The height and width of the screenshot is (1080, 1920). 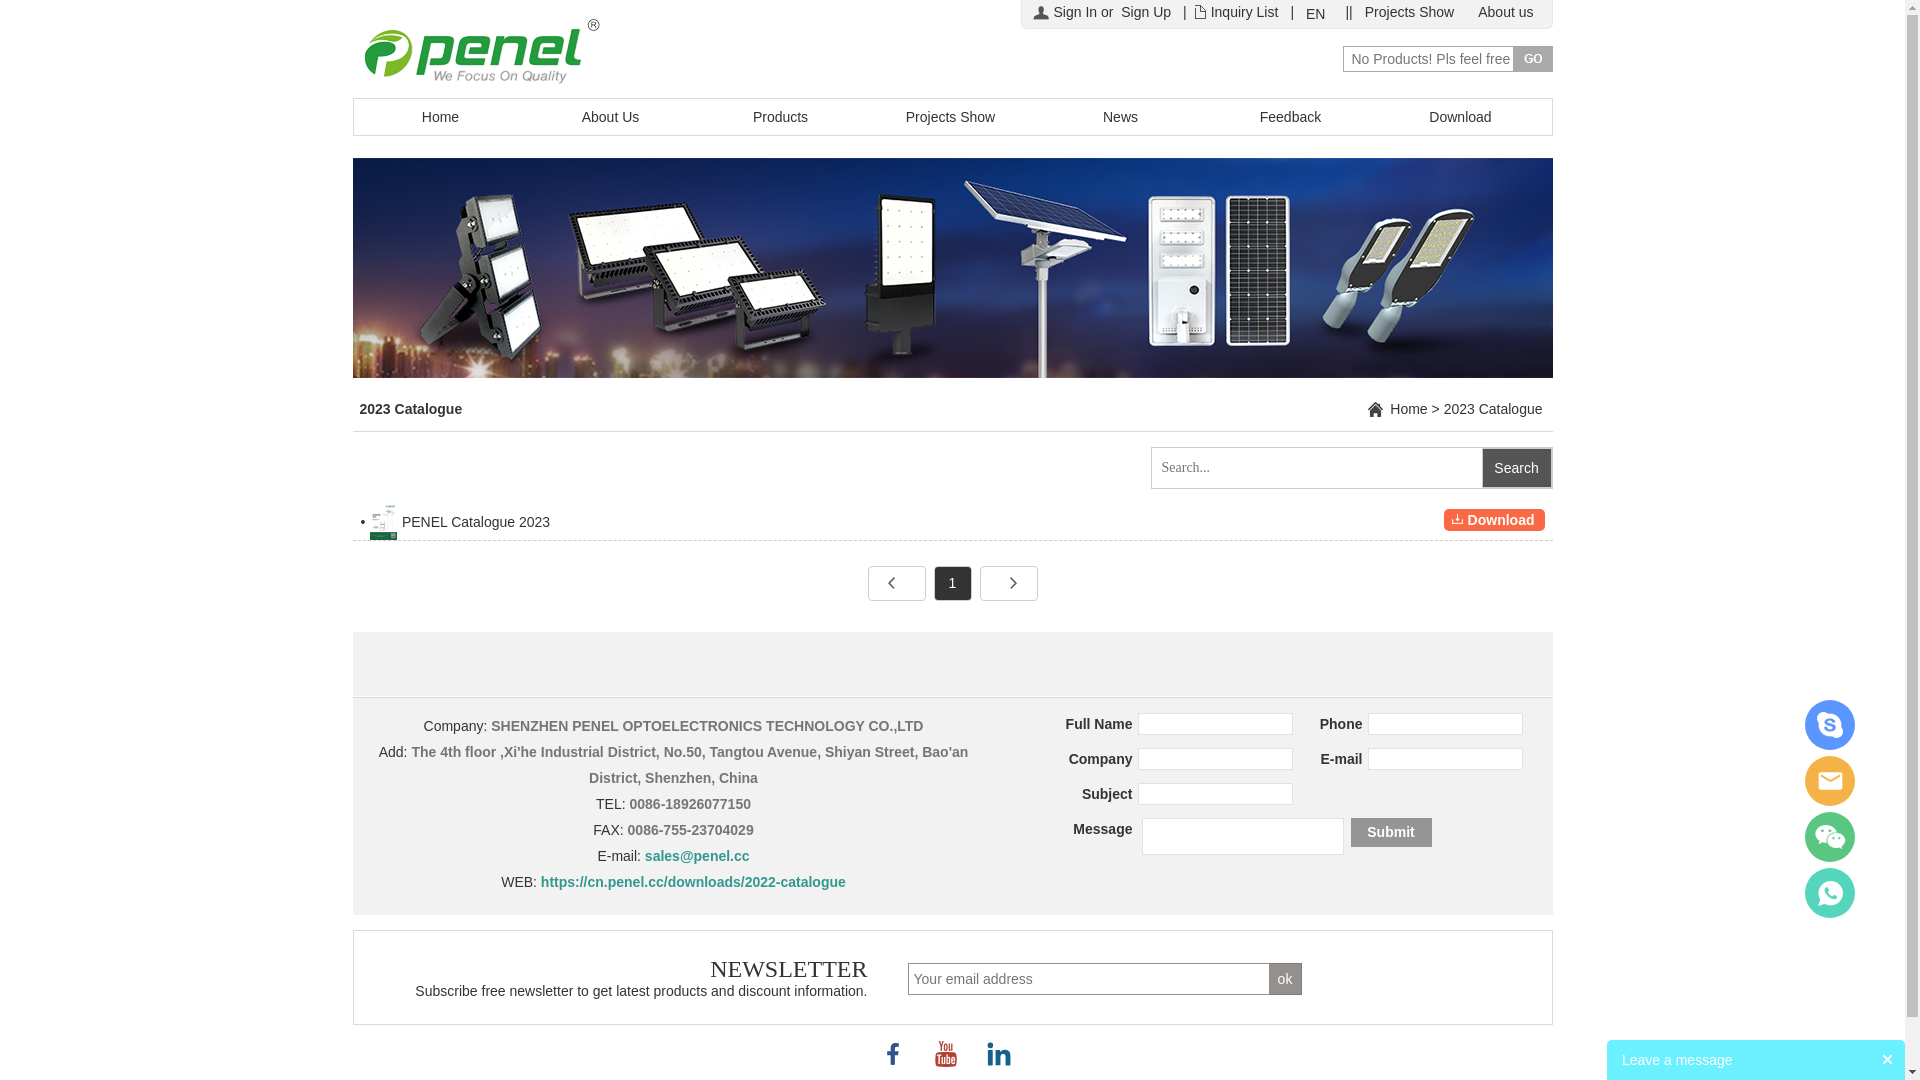 I want to click on Projects Show, so click(x=951, y=117).